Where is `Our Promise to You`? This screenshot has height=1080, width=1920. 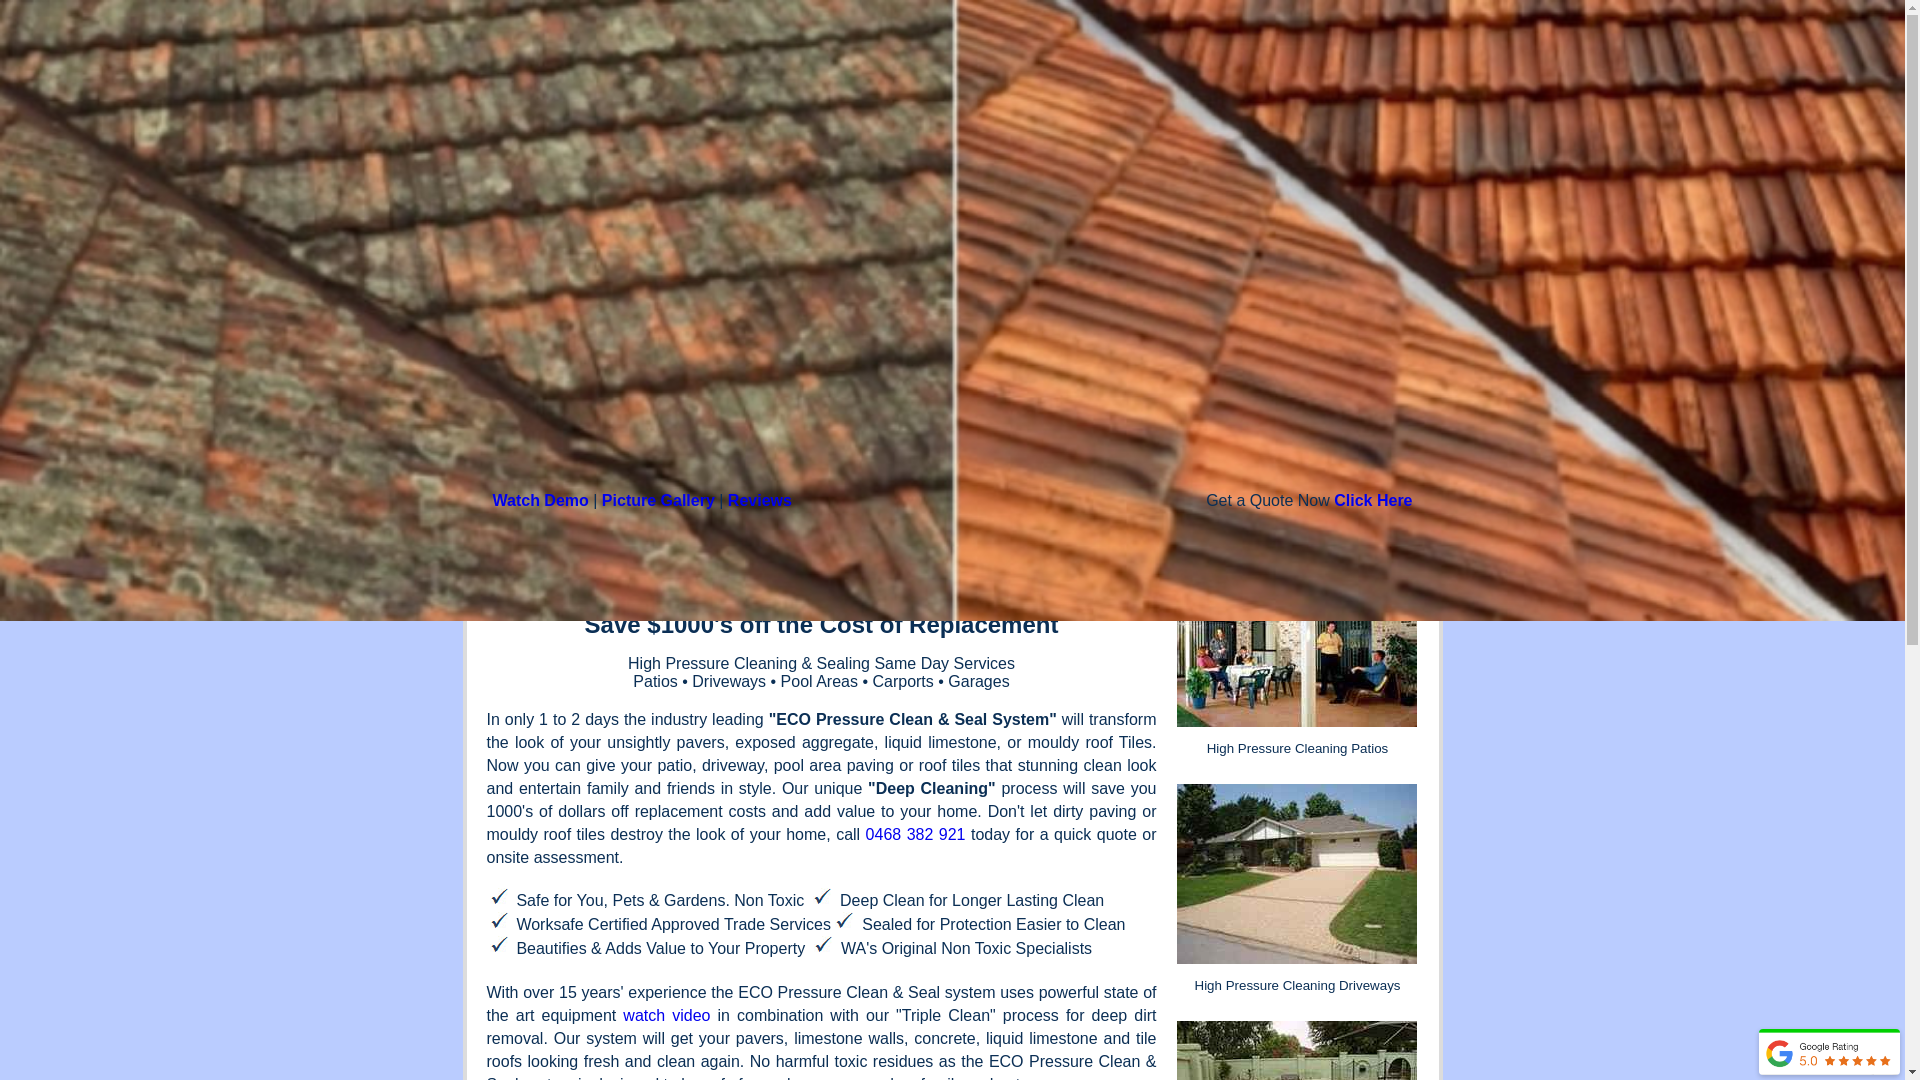
Our Promise to You is located at coordinates (1018, 125).